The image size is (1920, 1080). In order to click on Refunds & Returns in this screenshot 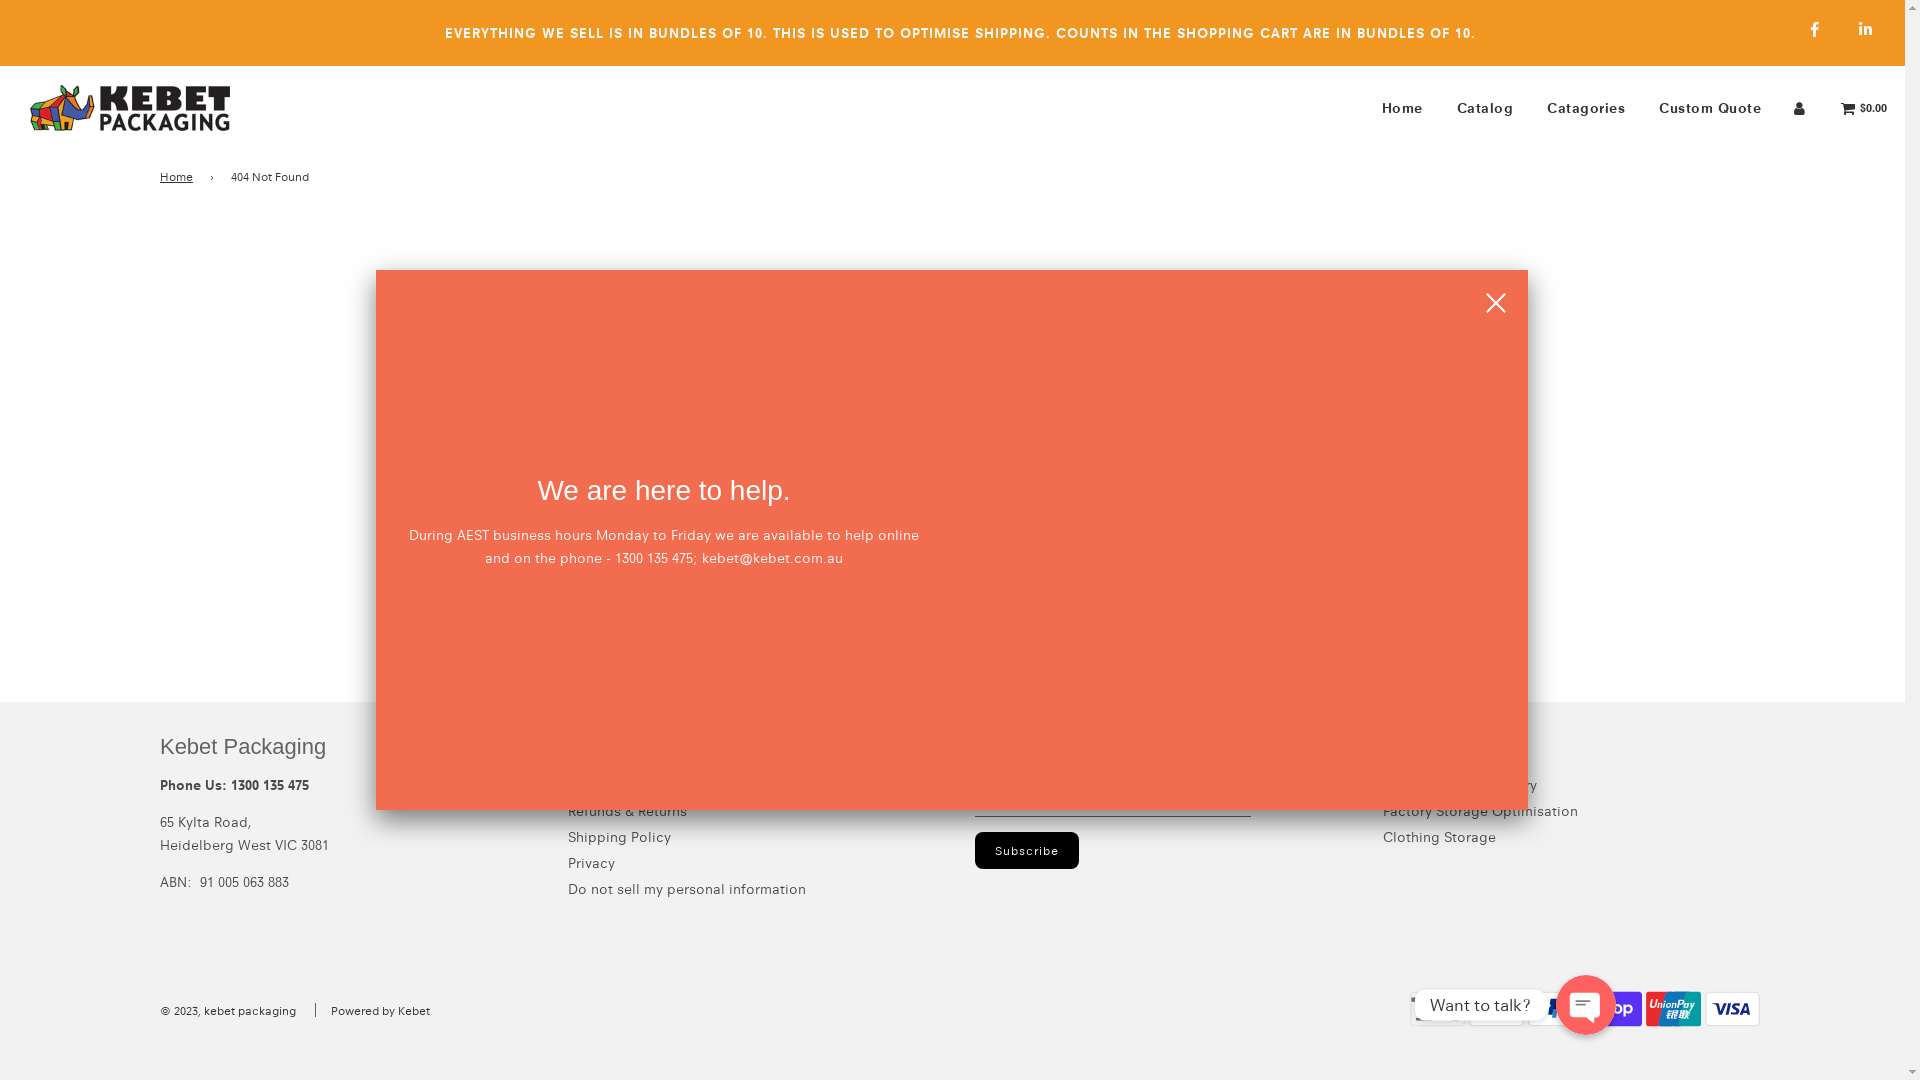, I will do `click(628, 811)`.